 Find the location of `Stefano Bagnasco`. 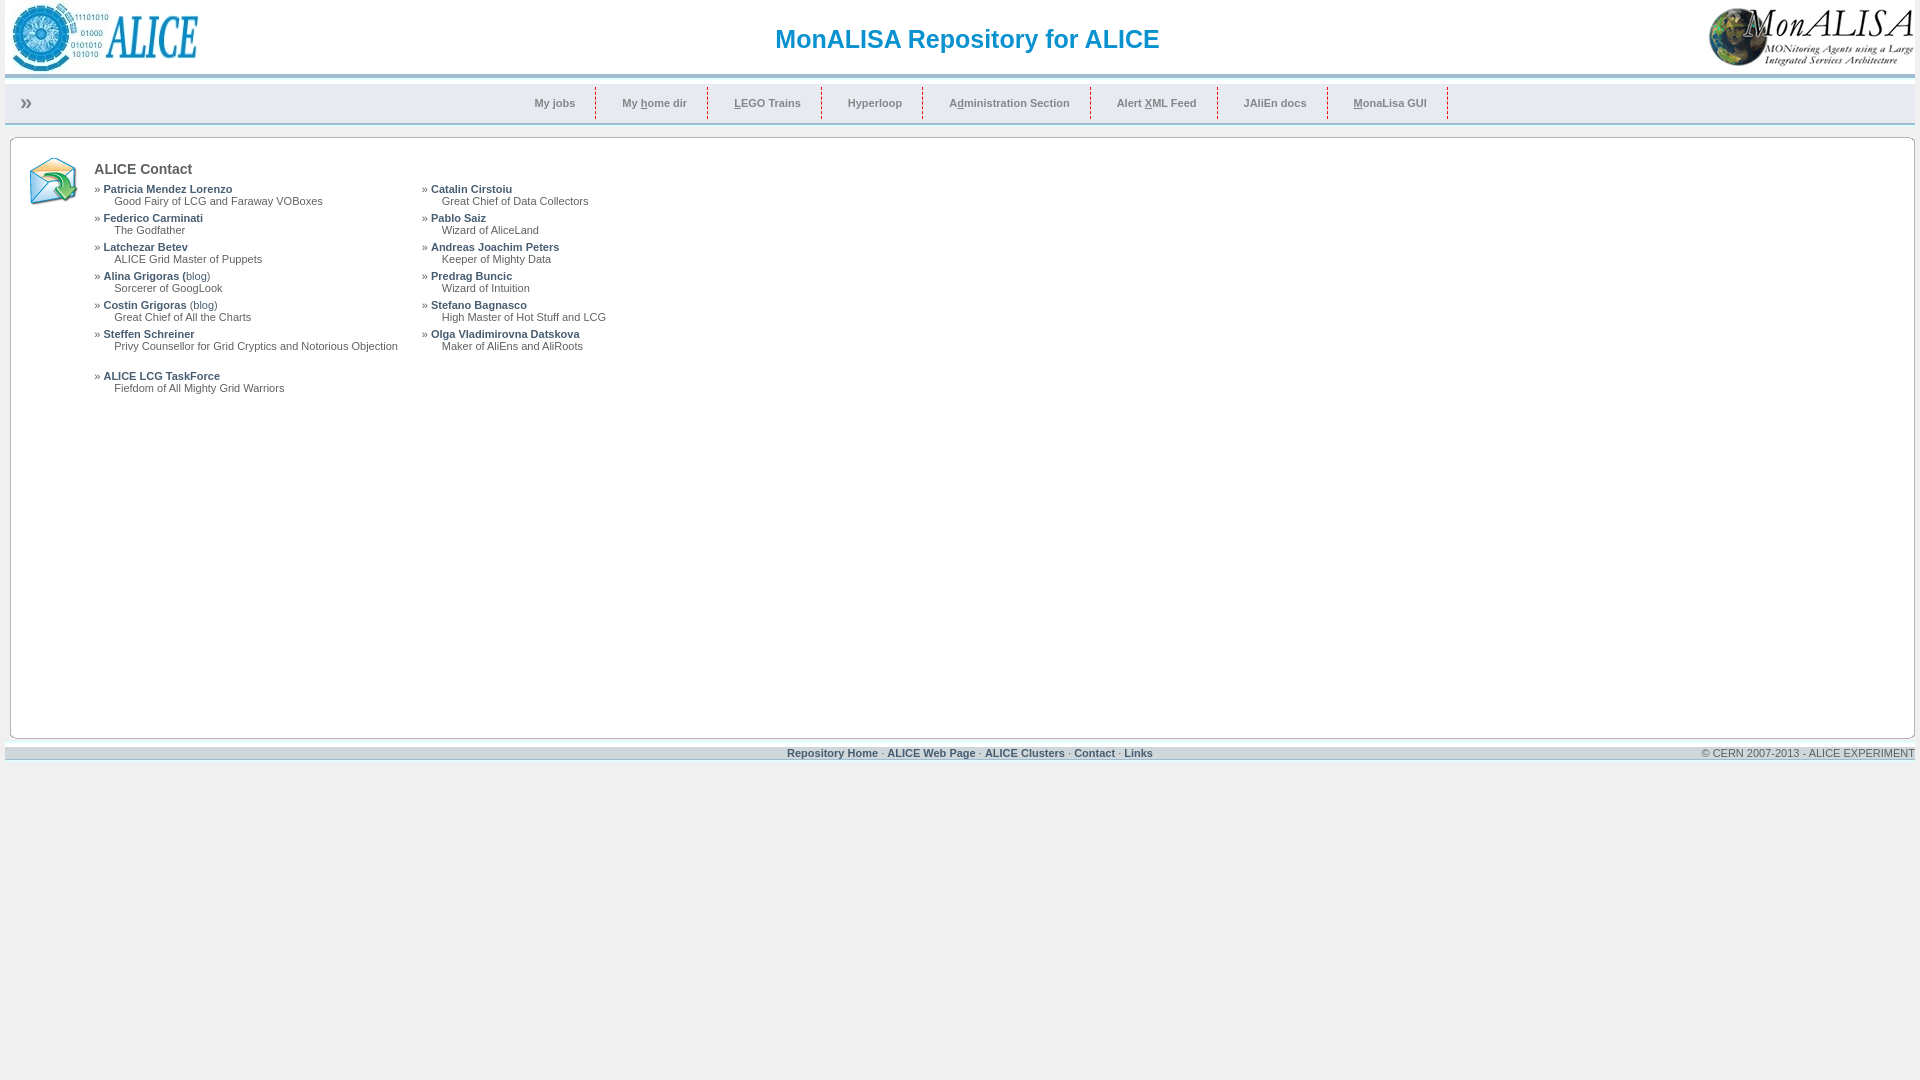

Stefano Bagnasco is located at coordinates (479, 305).